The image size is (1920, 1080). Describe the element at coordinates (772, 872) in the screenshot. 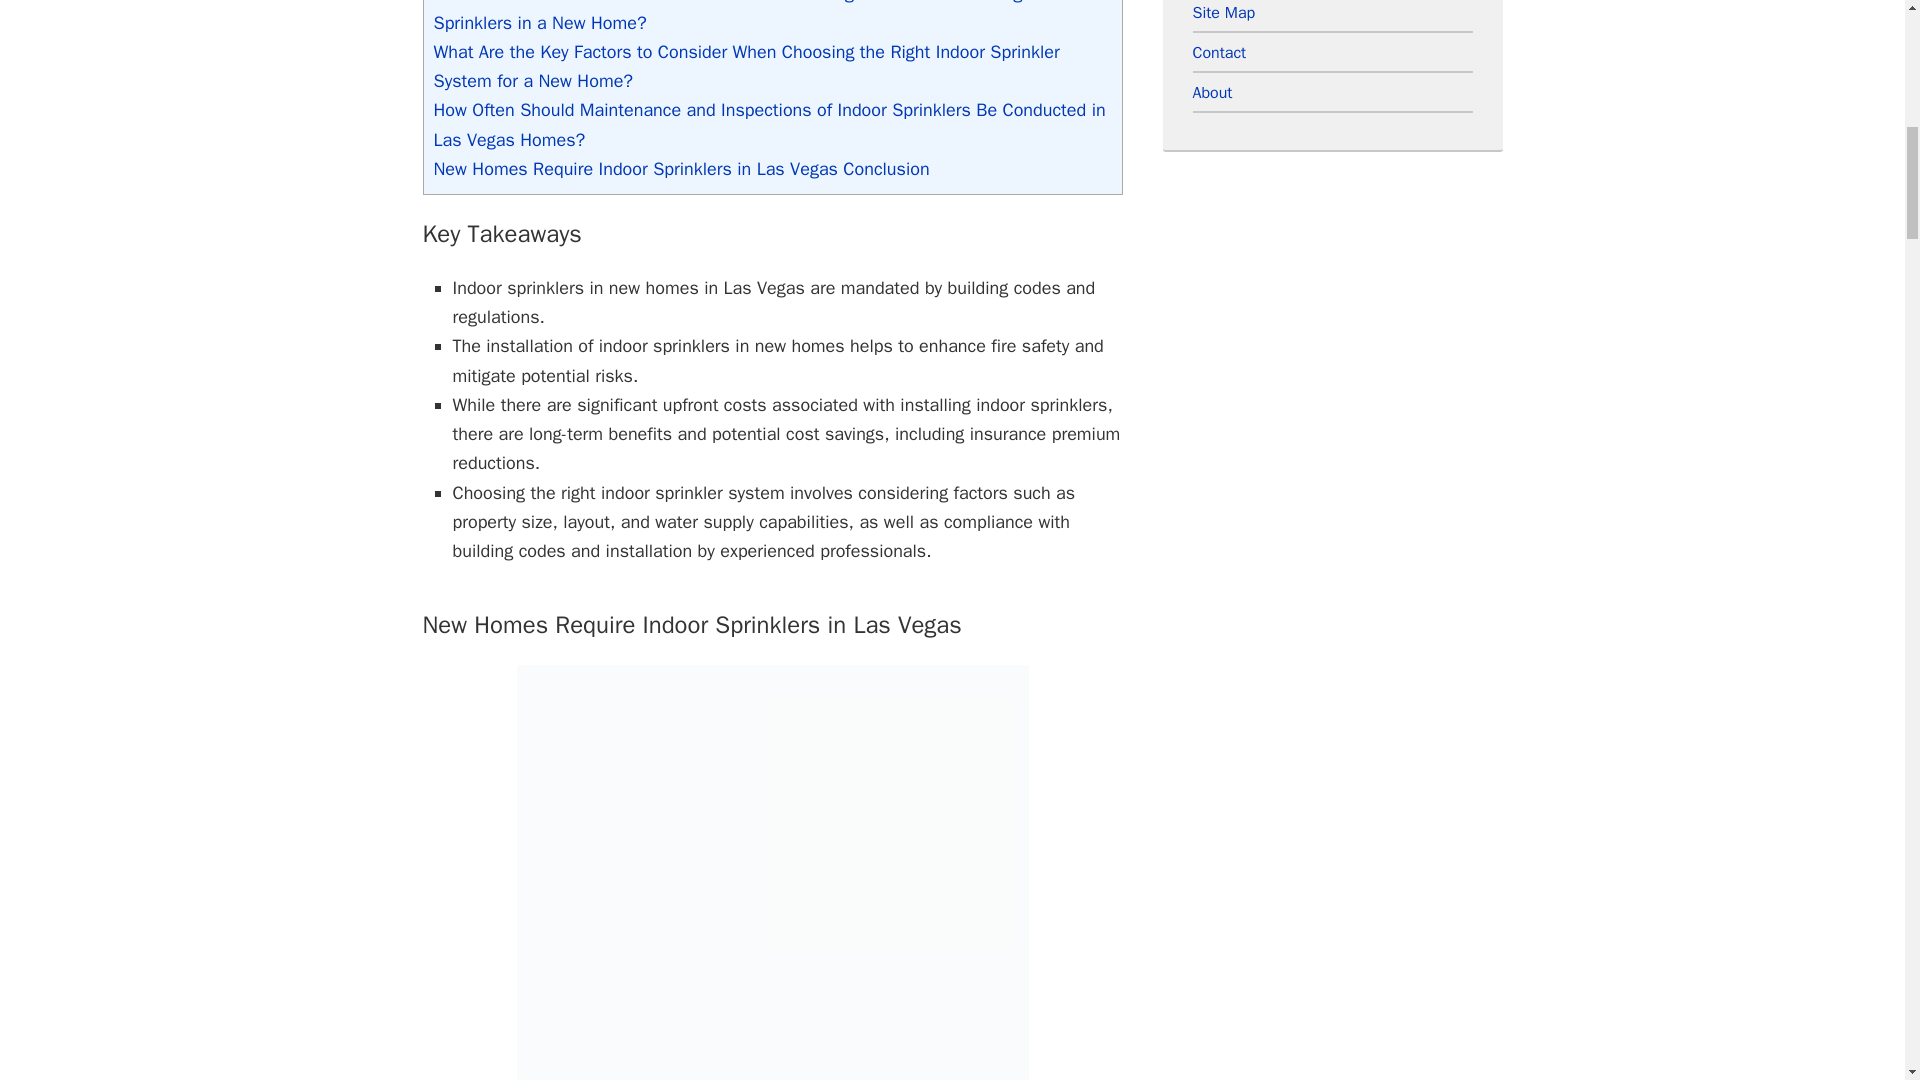

I see `New Homes Require Indoor Sprinklers in Las Vegas 1` at that location.